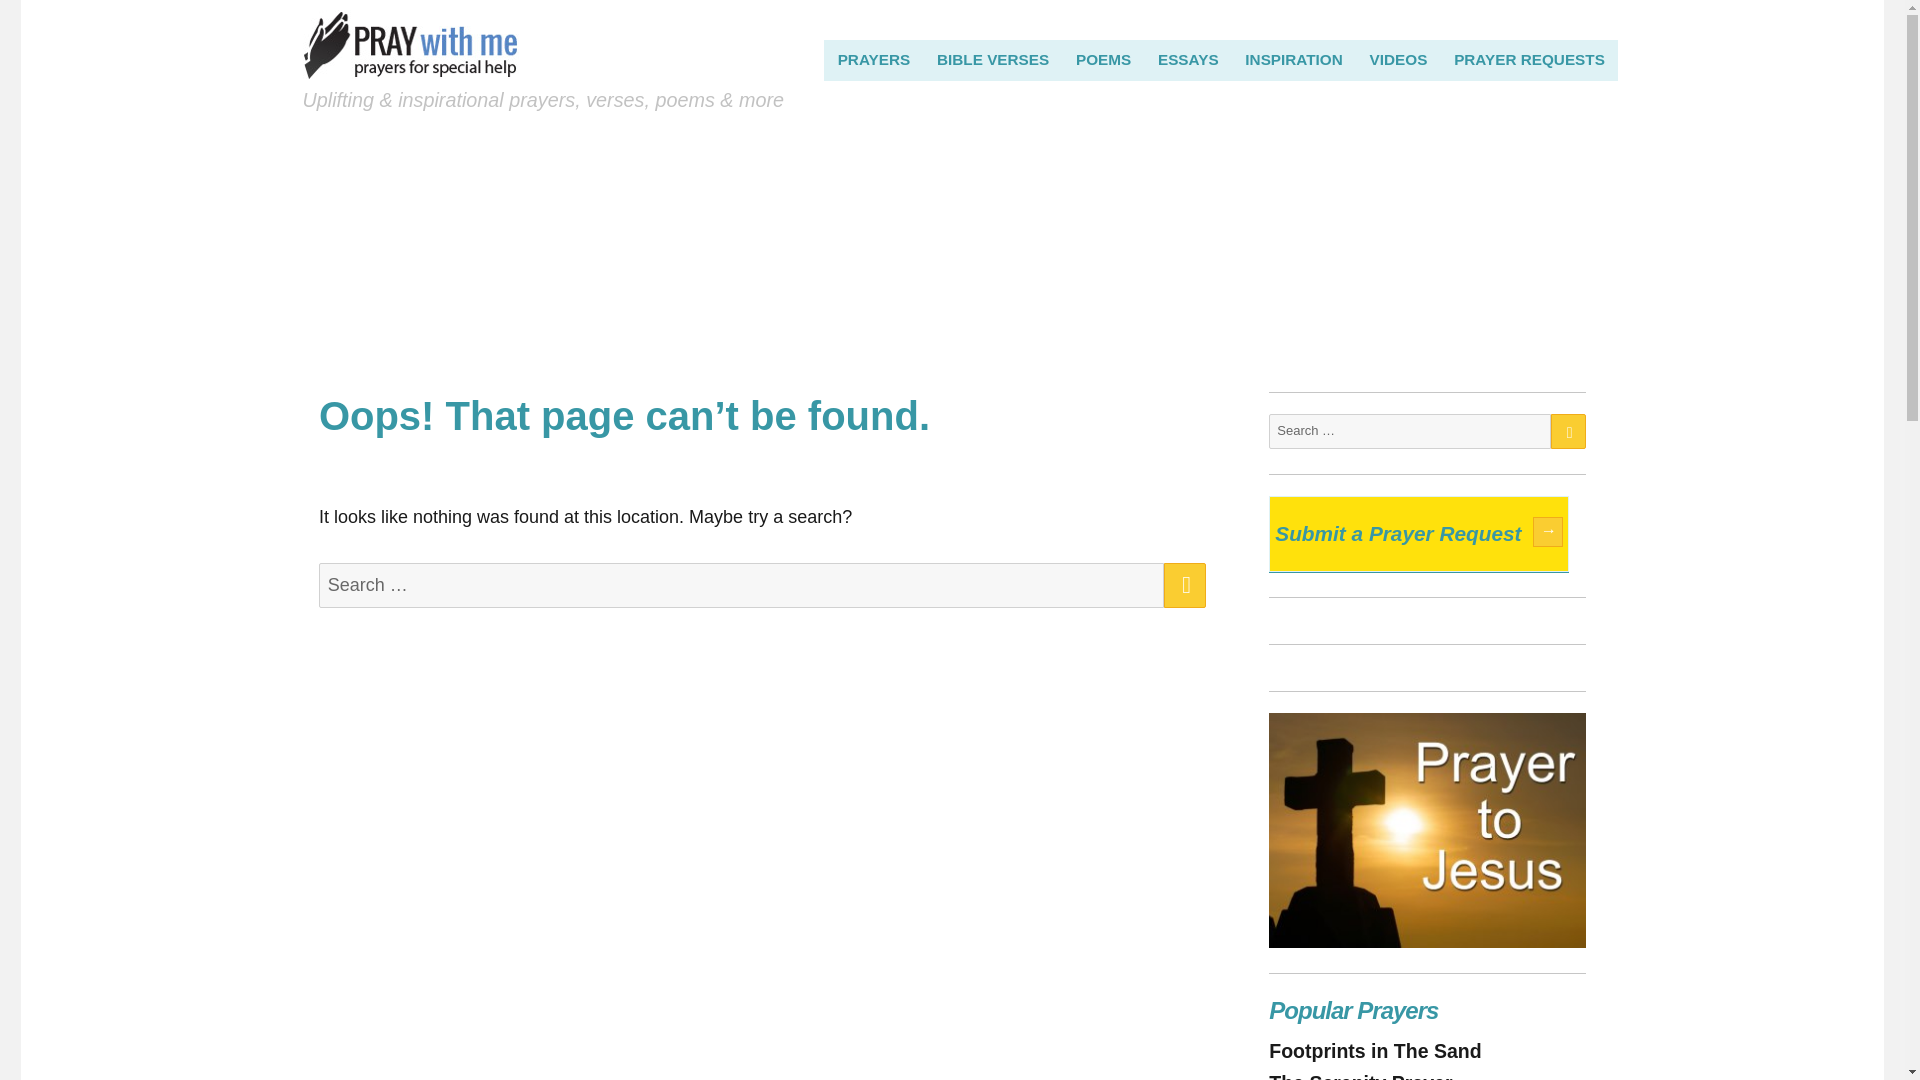  Describe the element at coordinates (1104, 59) in the screenshot. I see `POEMS` at that location.